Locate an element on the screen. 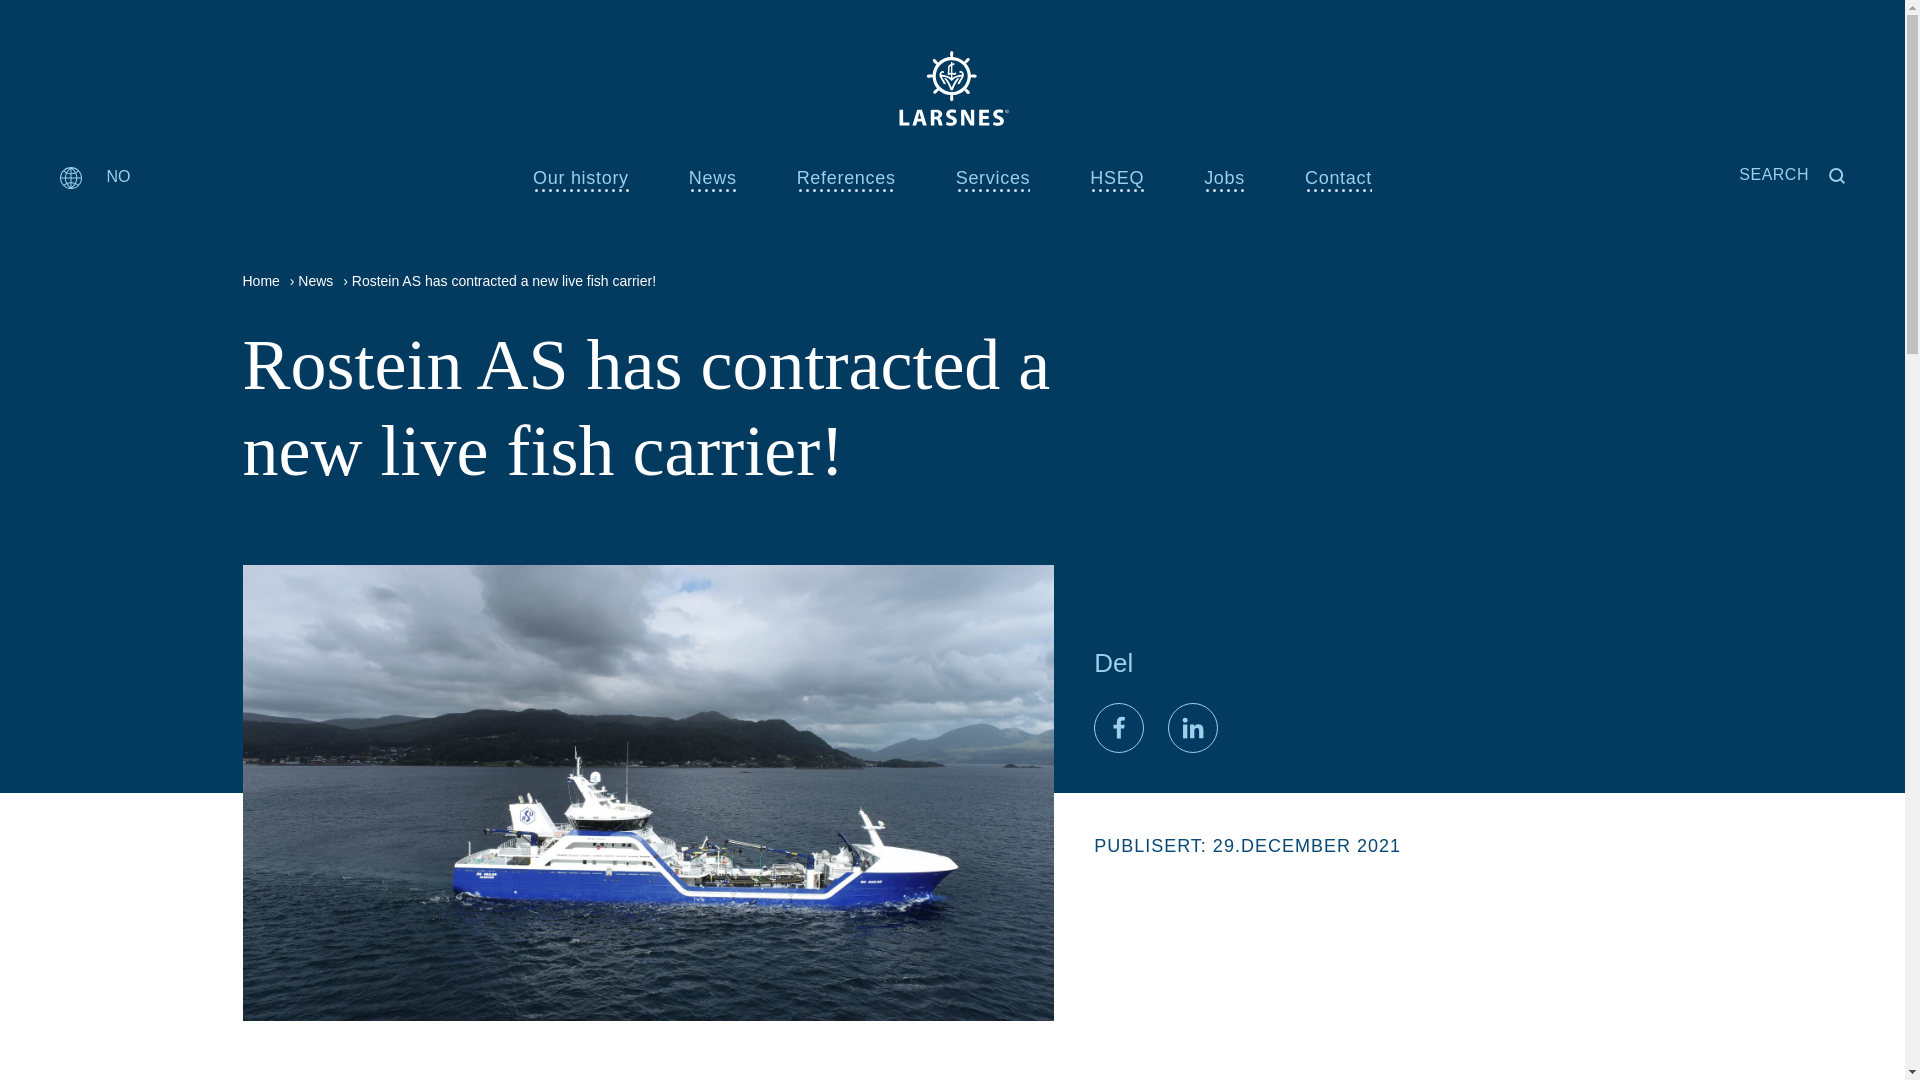  News is located at coordinates (314, 281).